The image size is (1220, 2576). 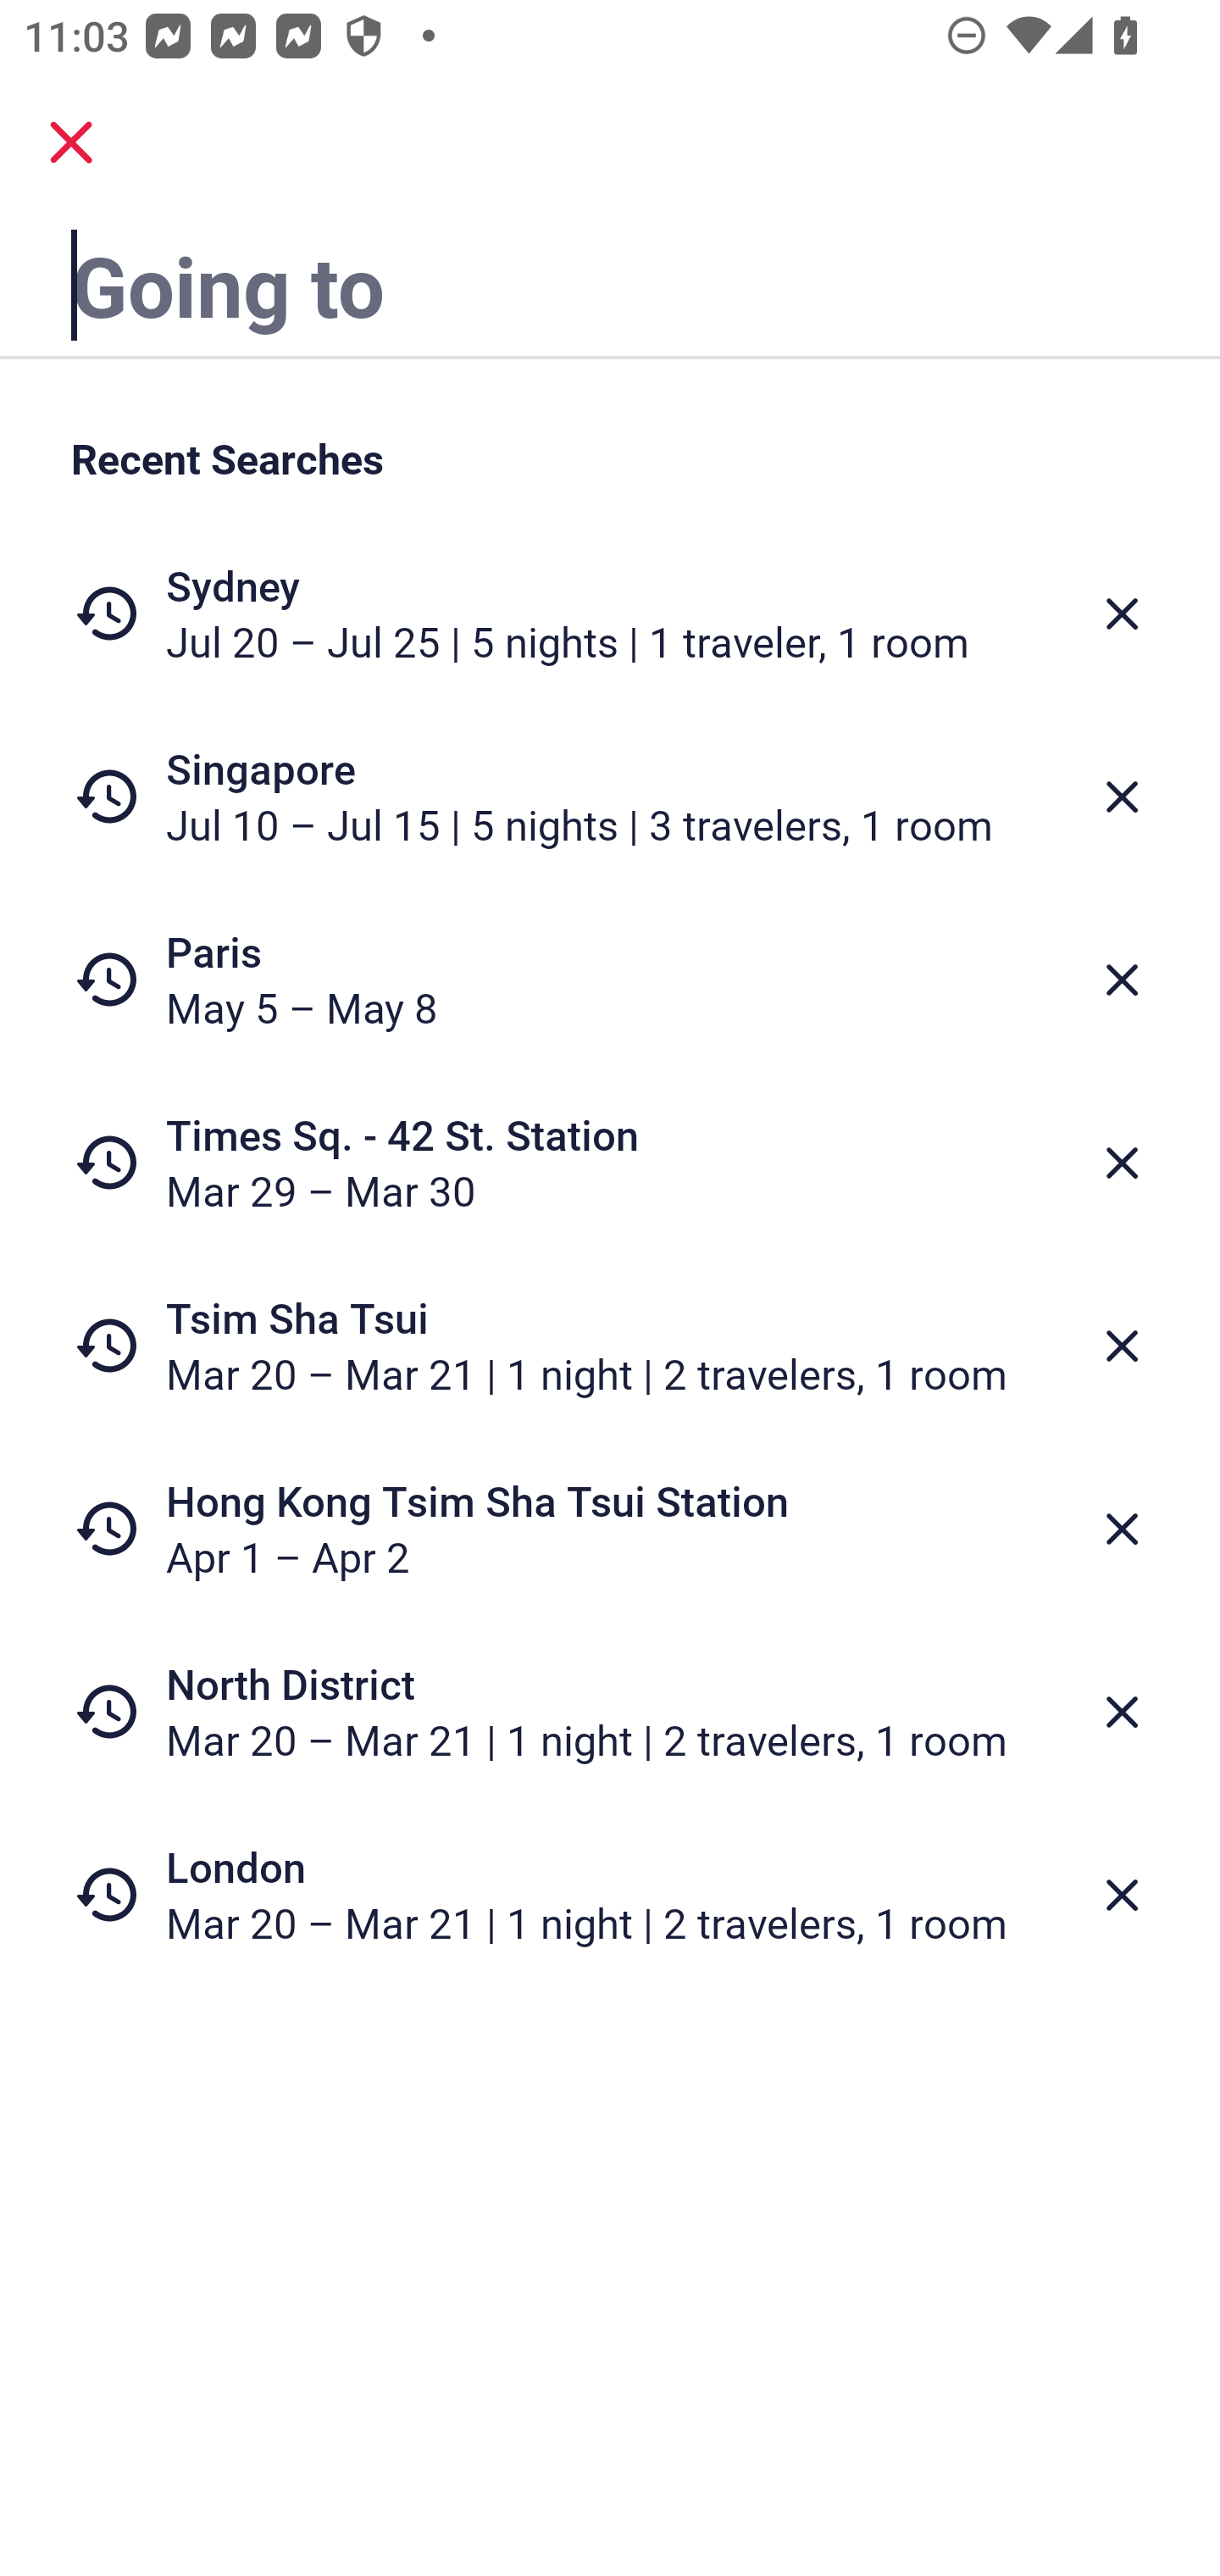 What do you see at coordinates (1122, 1529) in the screenshot?
I see `Delete from recent searches` at bounding box center [1122, 1529].